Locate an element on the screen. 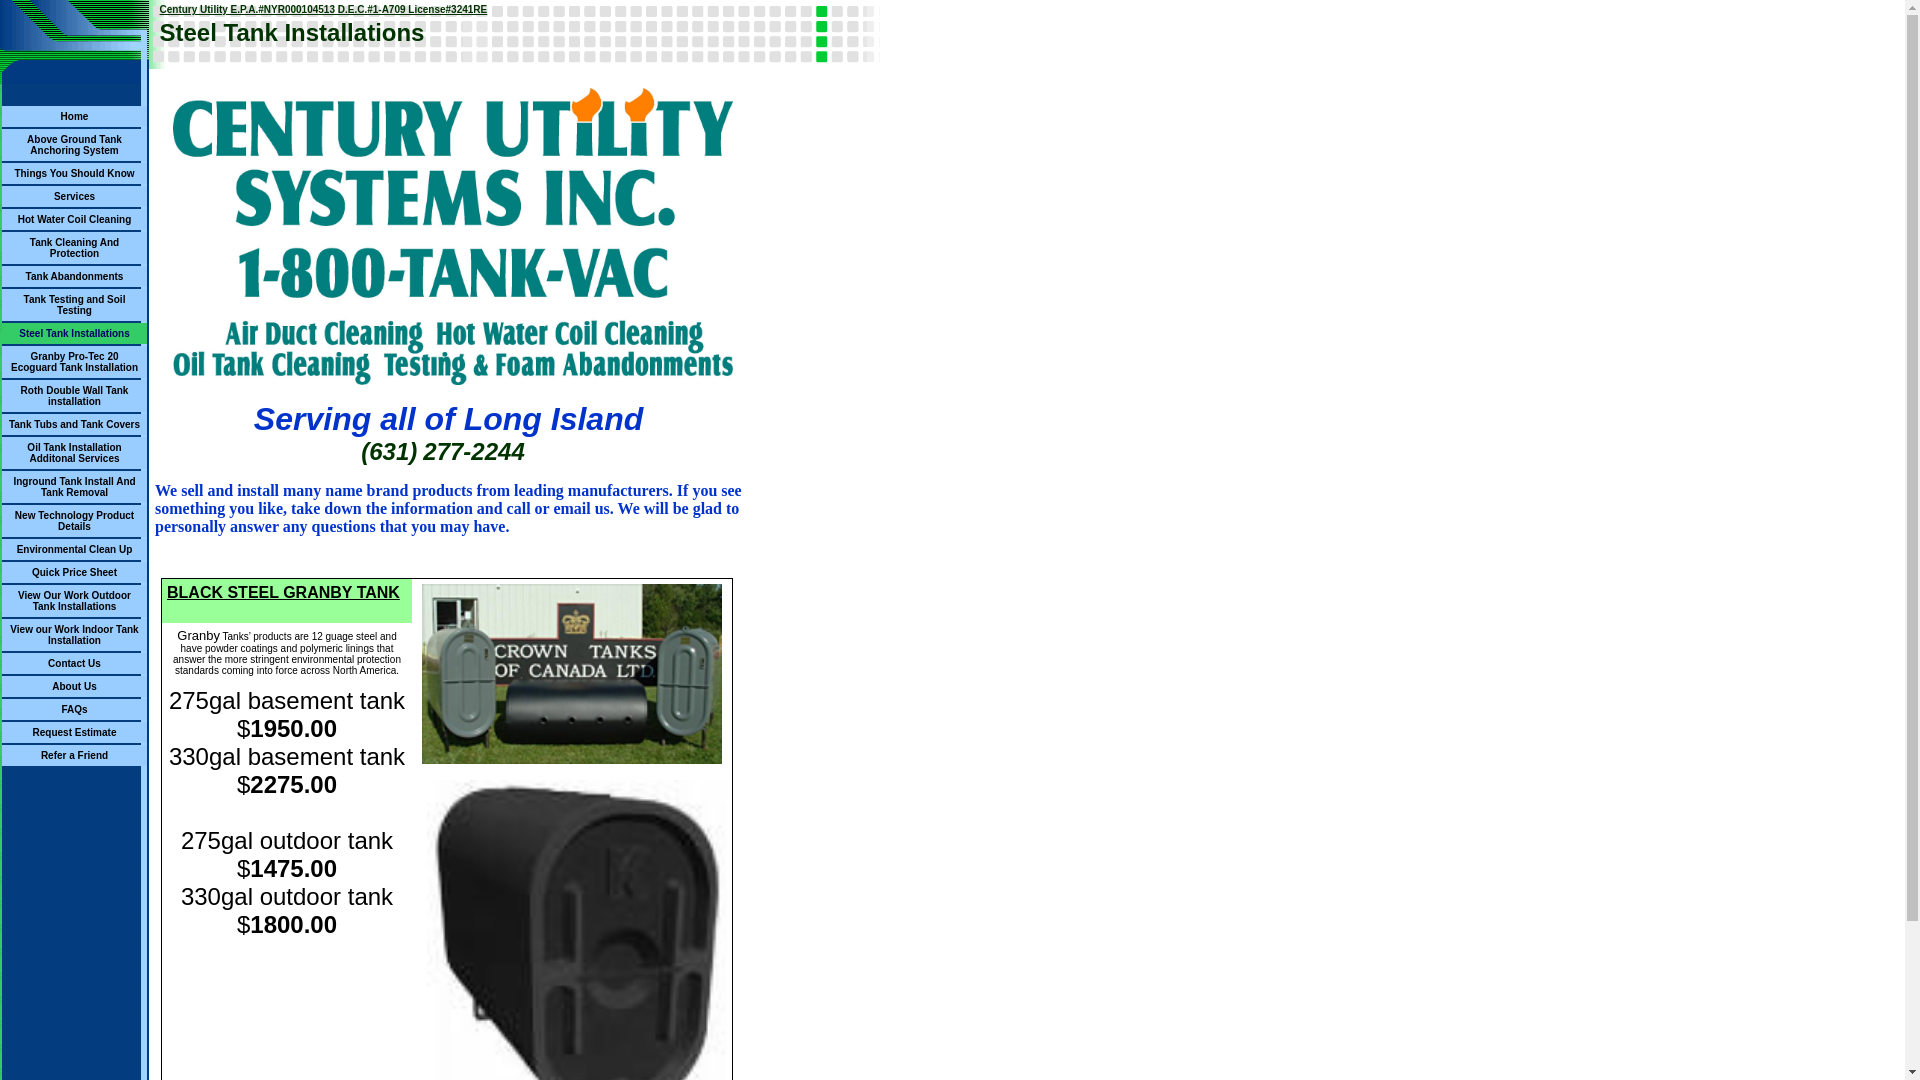  Things You Should Know is located at coordinates (74, 172).